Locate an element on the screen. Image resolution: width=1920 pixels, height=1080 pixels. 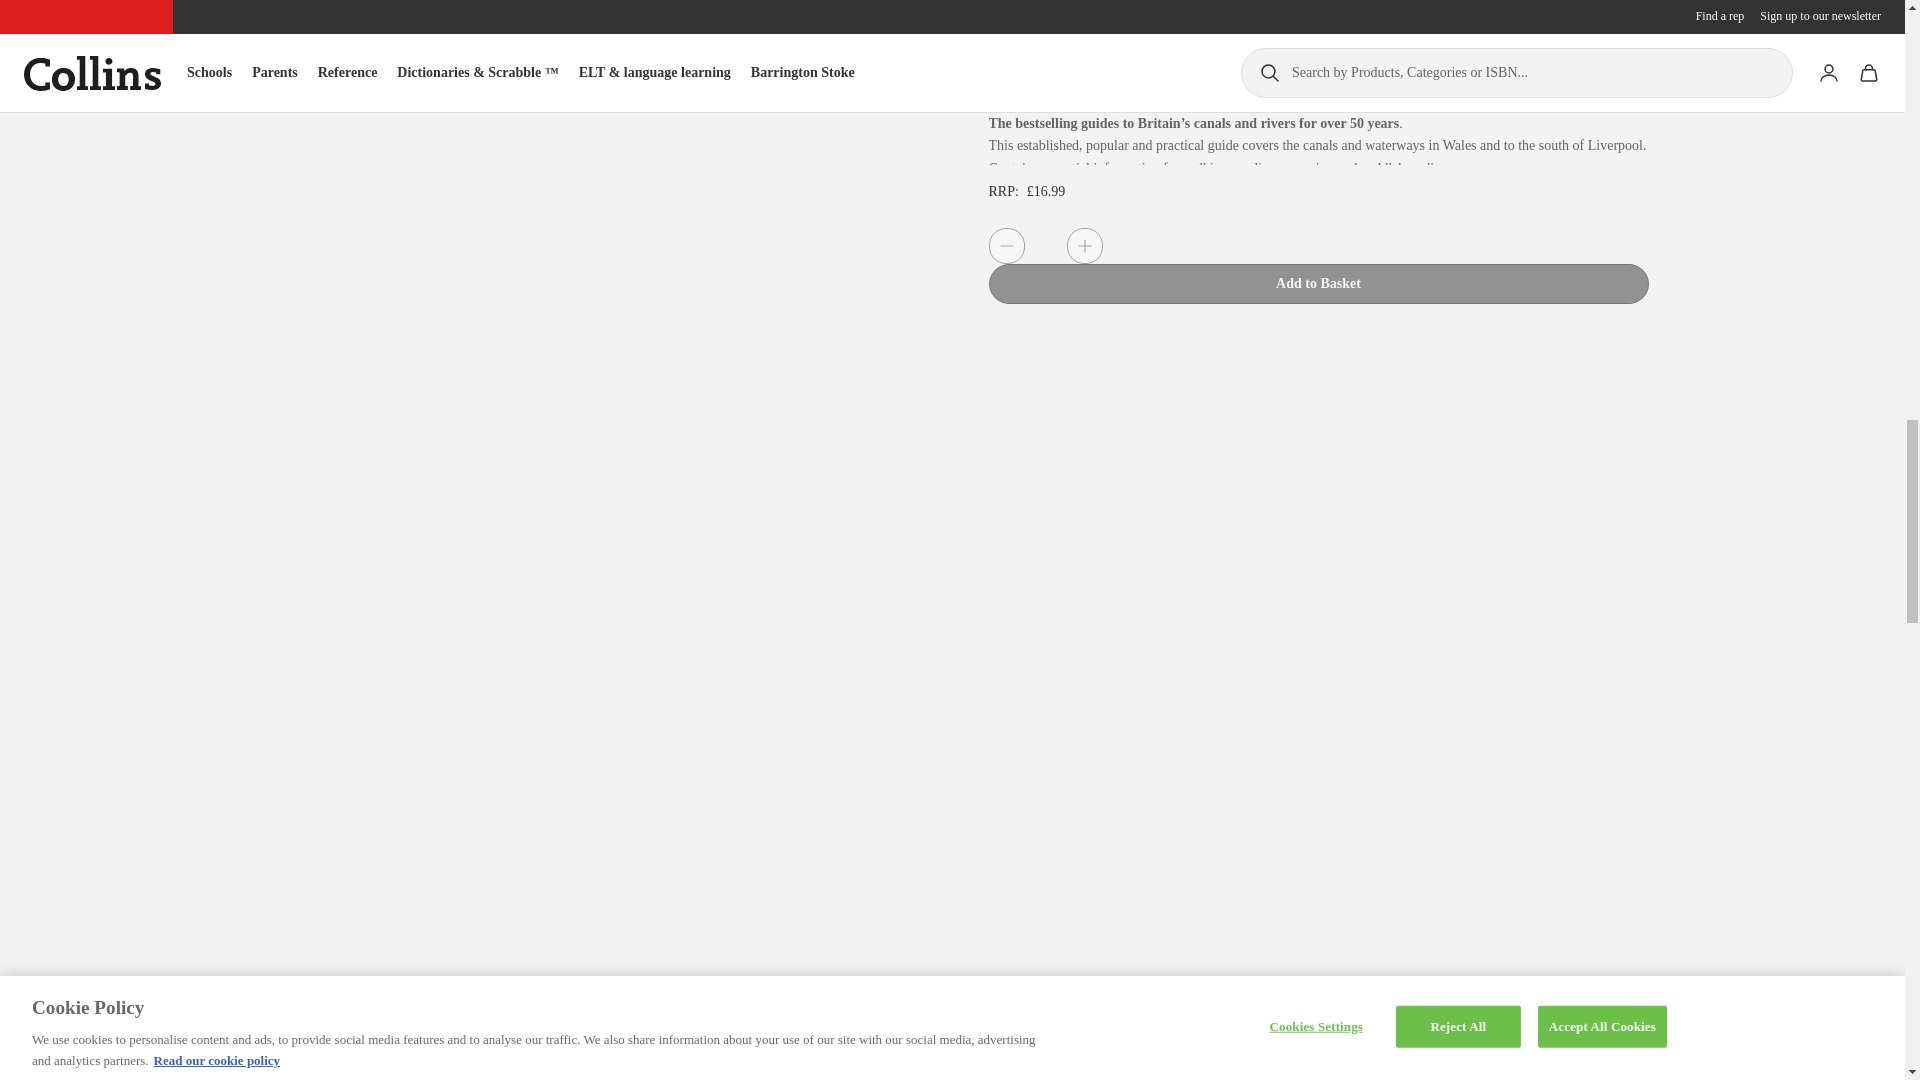
Add to Basket is located at coordinates (1318, 283).